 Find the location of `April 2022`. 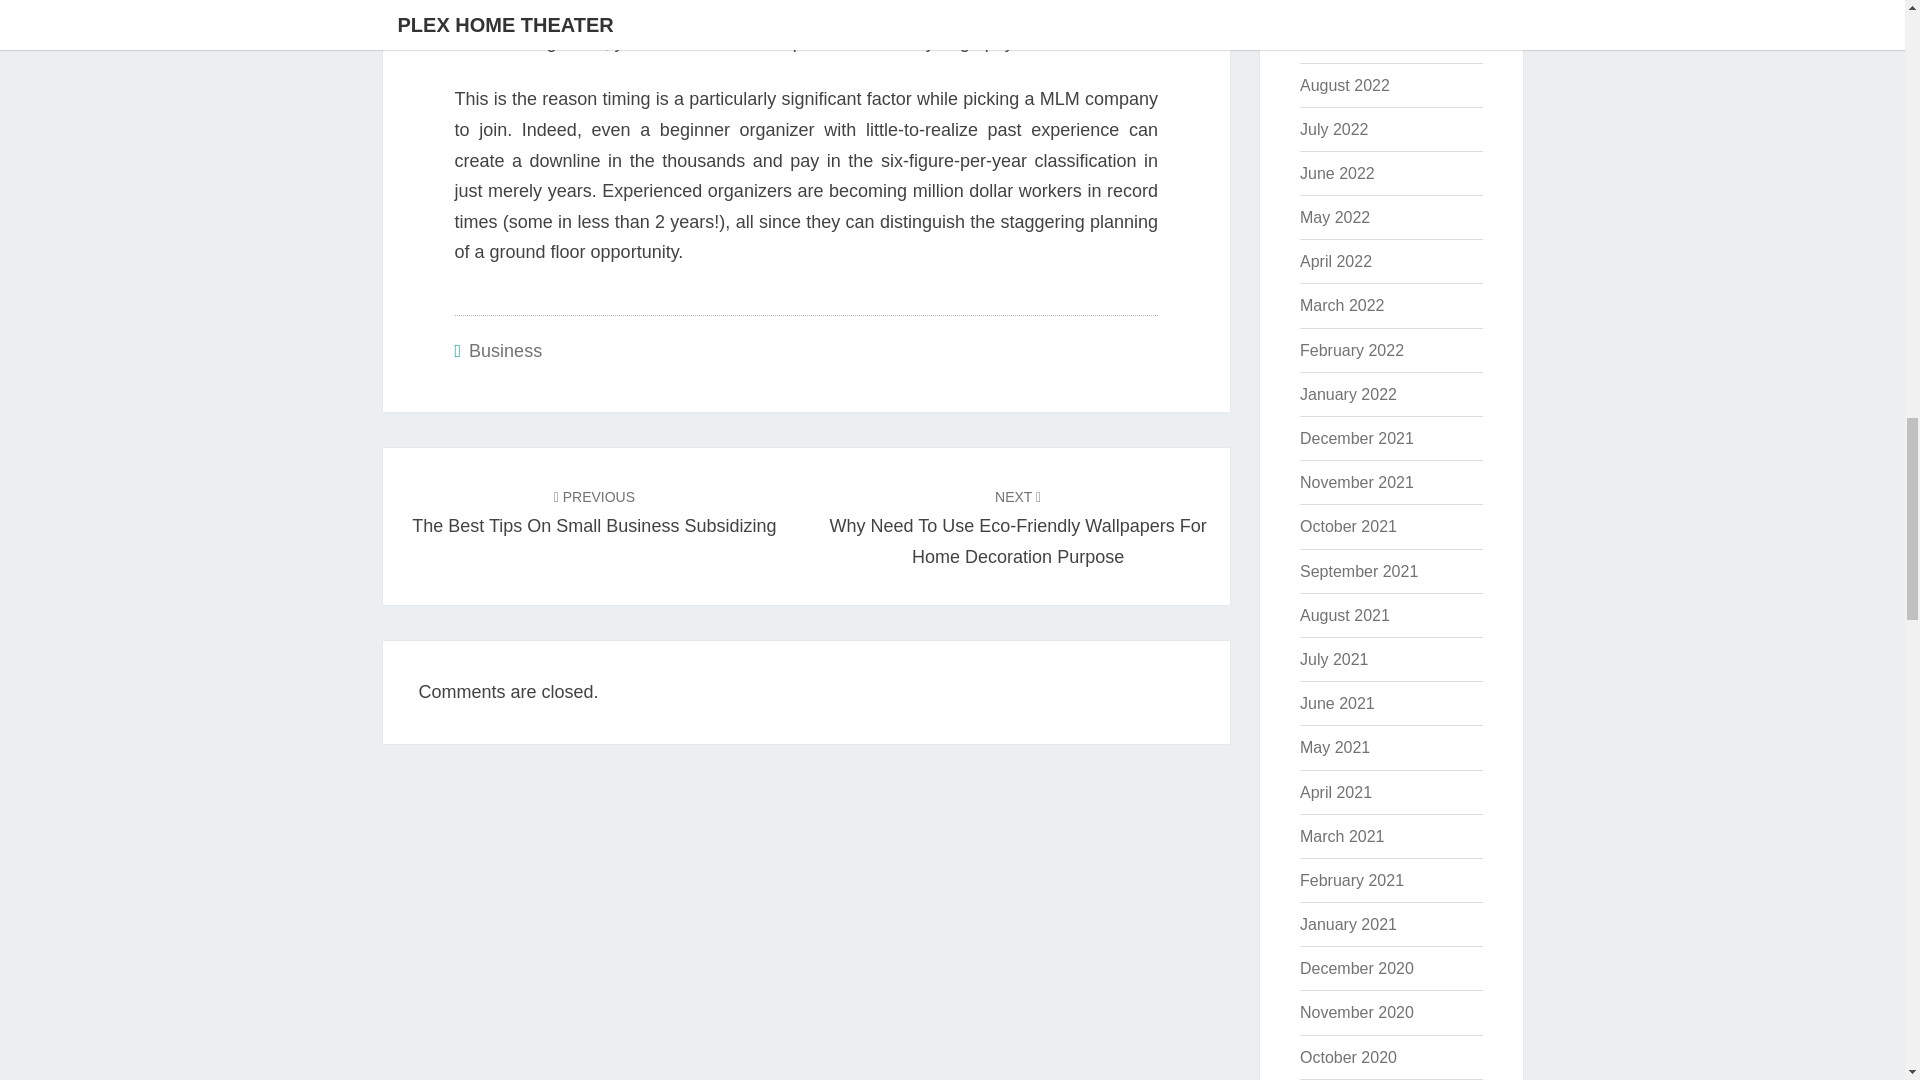

April 2022 is located at coordinates (1334, 217).